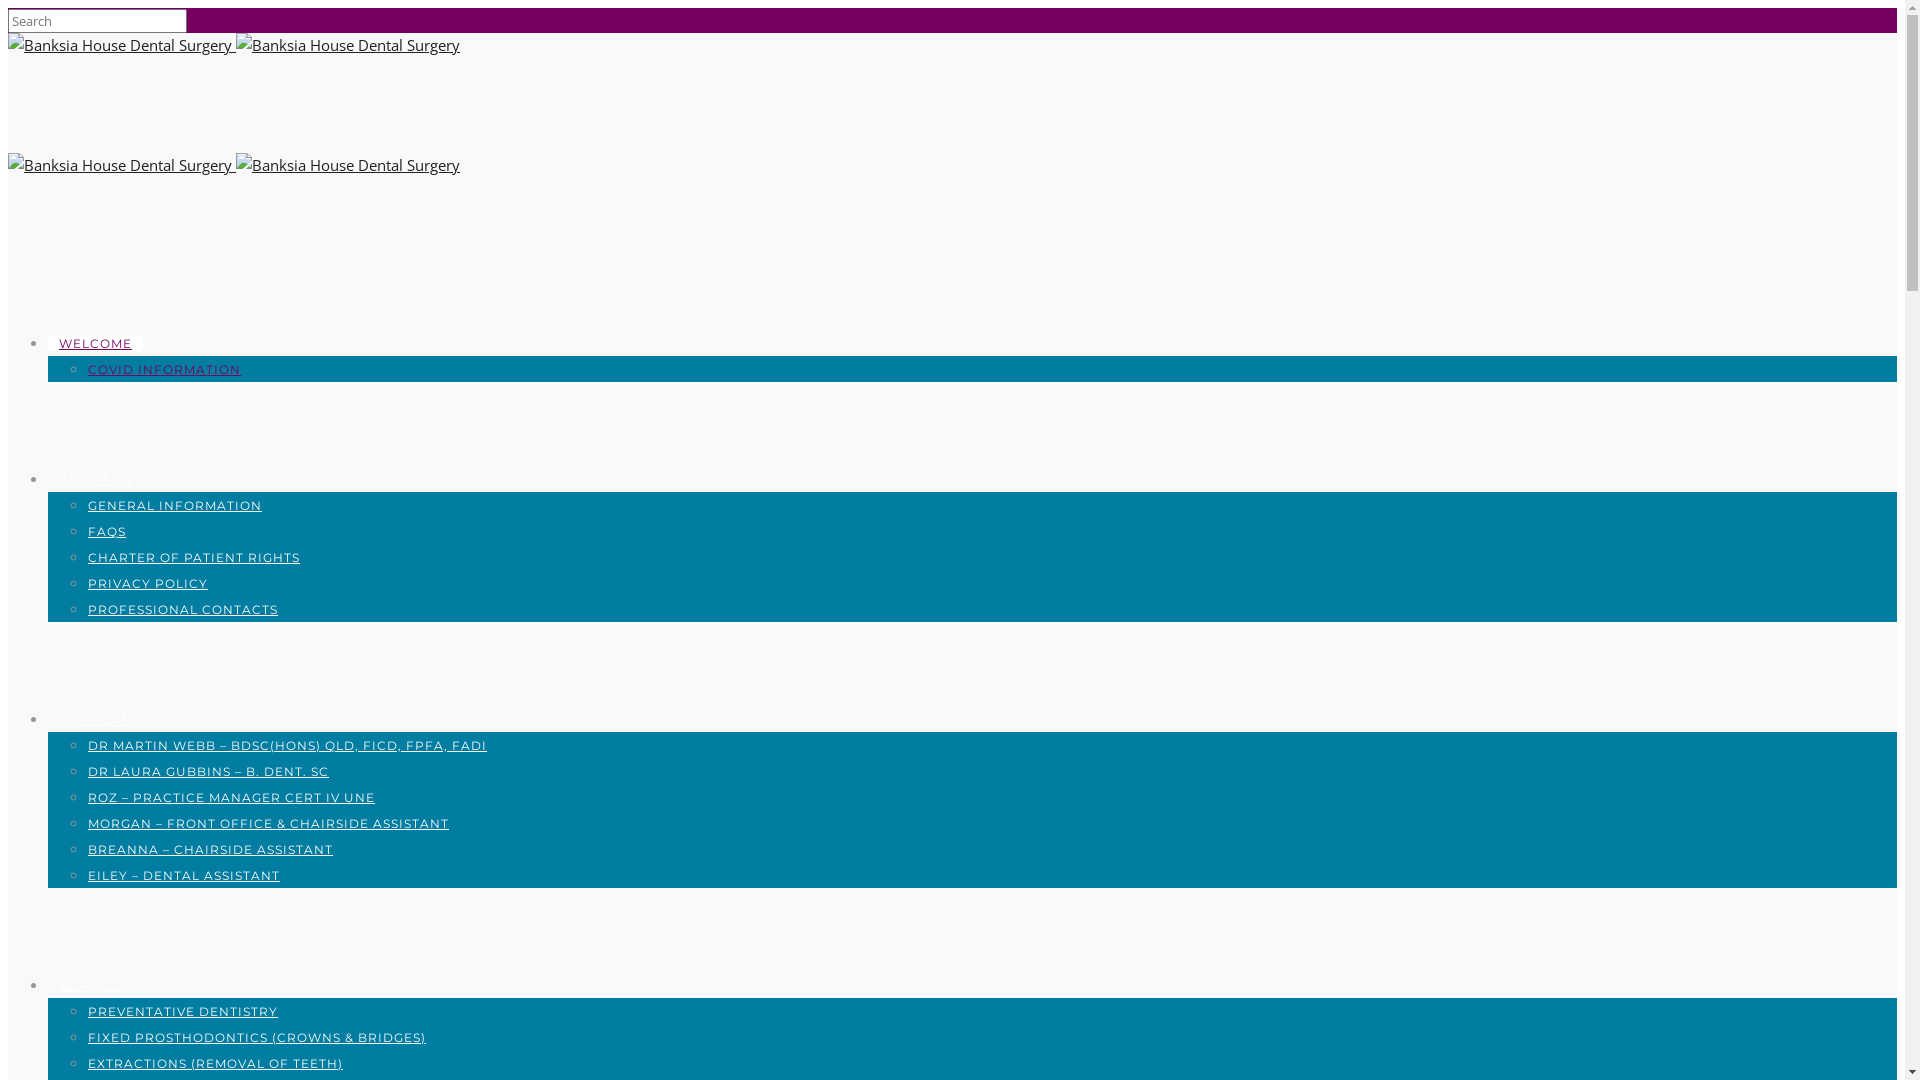  I want to click on PROFESSIONAL CONTACTS, so click(183, 610).